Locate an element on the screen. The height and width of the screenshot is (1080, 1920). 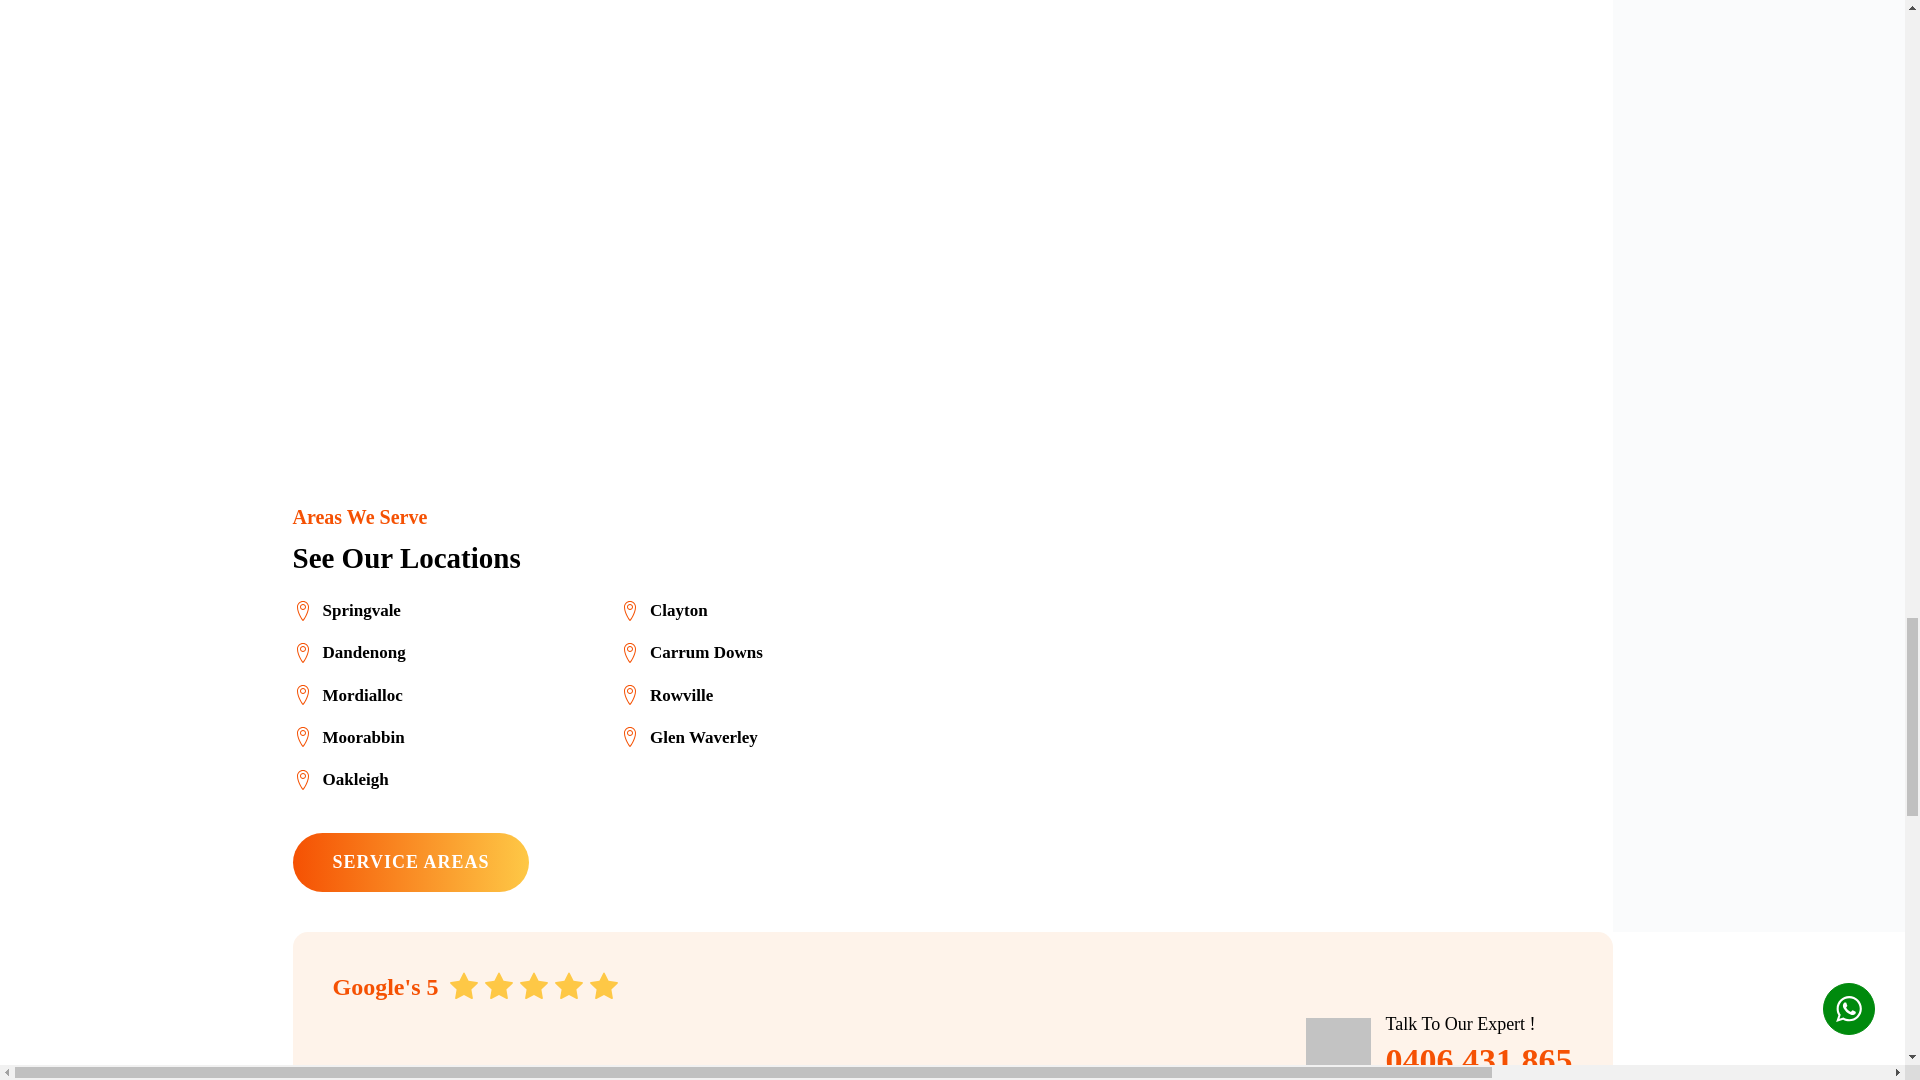
Google's 5 is located at coordinates (475, 987).